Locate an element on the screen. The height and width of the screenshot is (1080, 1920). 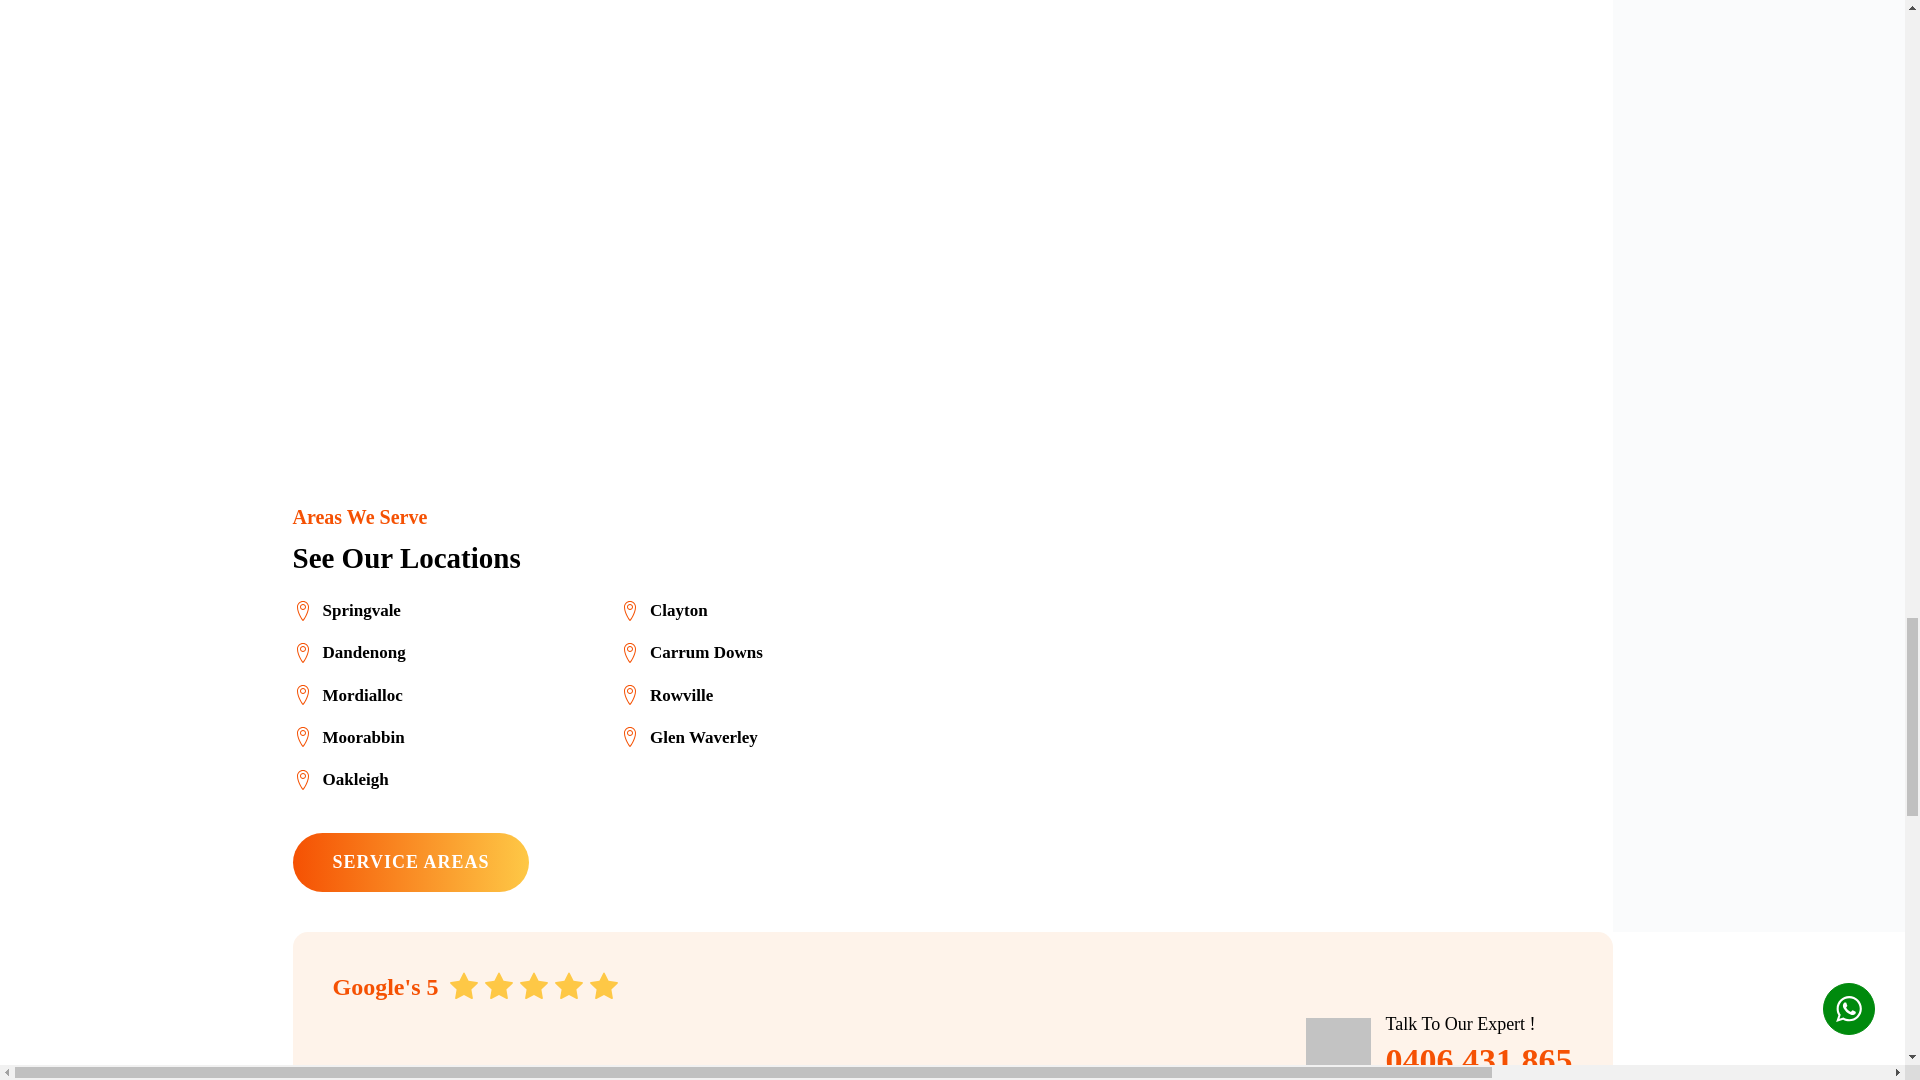
Google's 5 is located at coordinates (475, 987).